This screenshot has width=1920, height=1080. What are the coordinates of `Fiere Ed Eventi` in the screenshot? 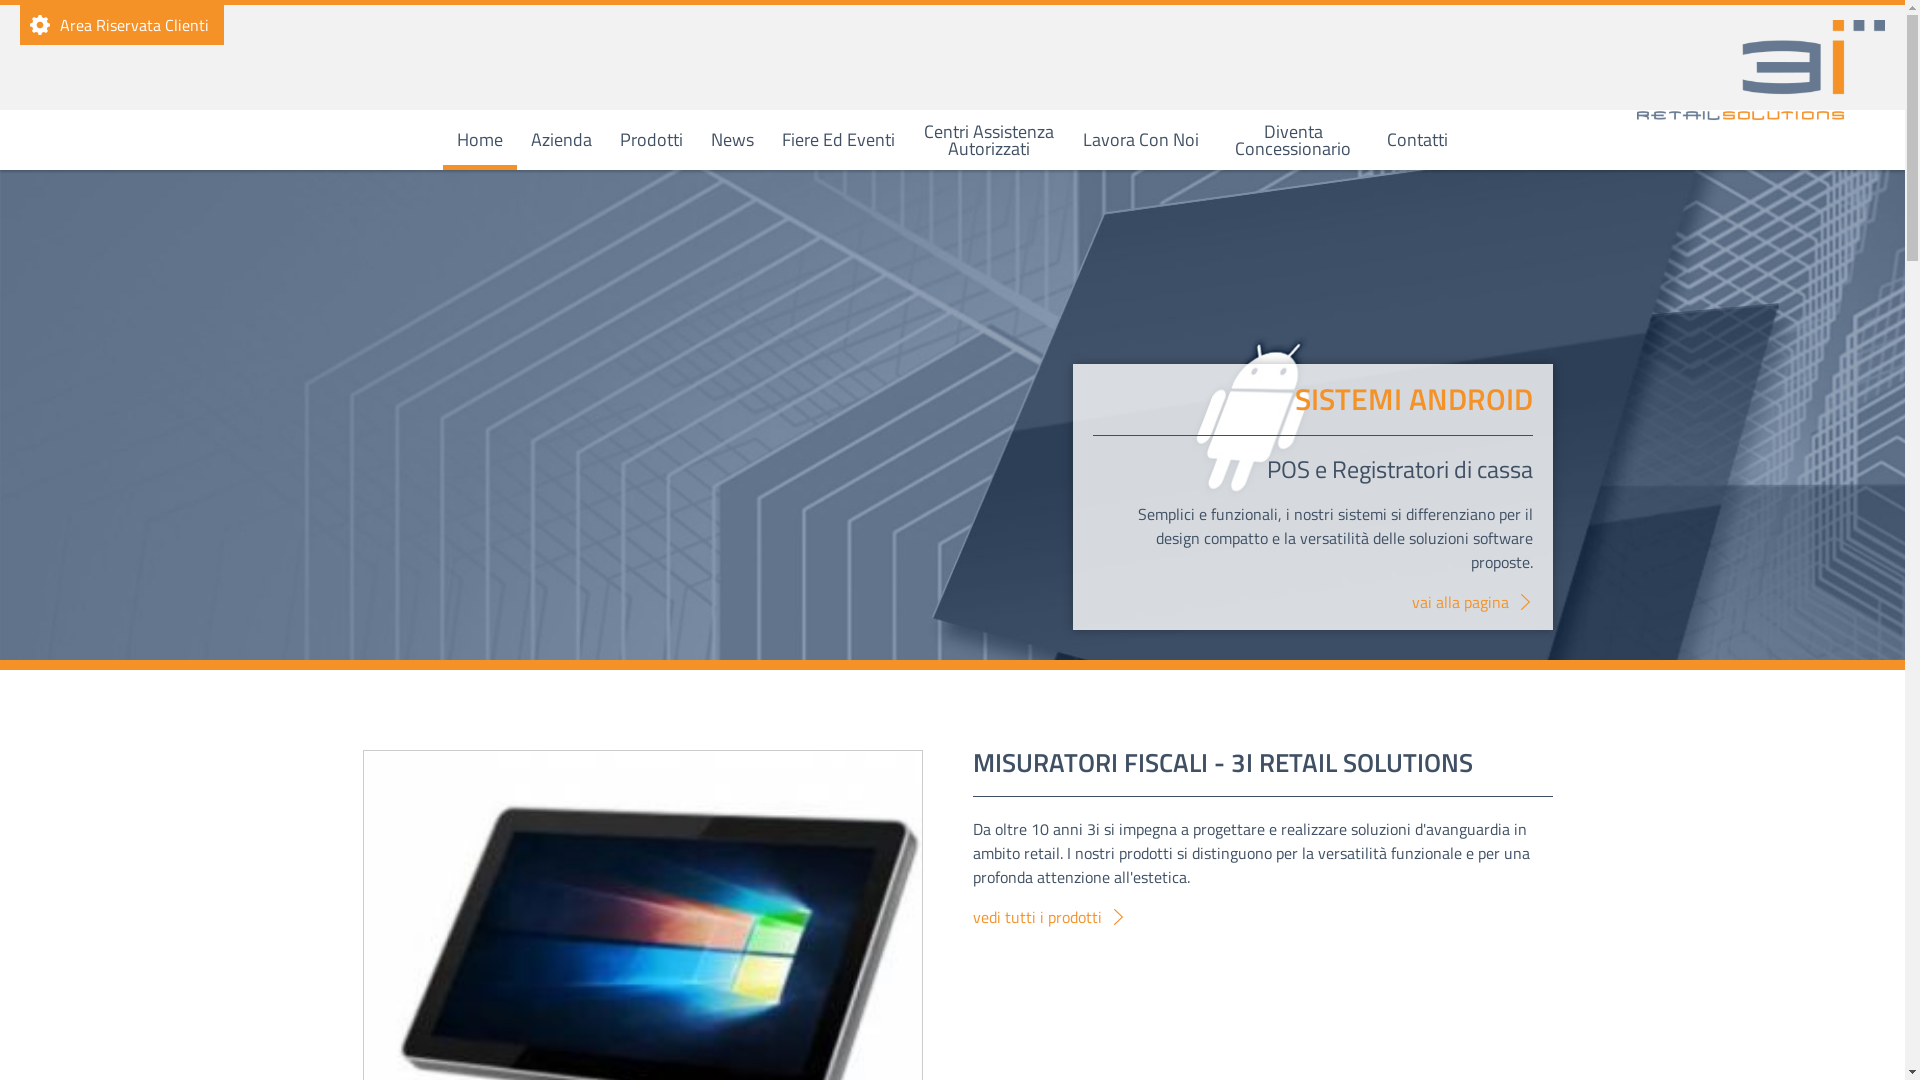 It's located at (838, 140).